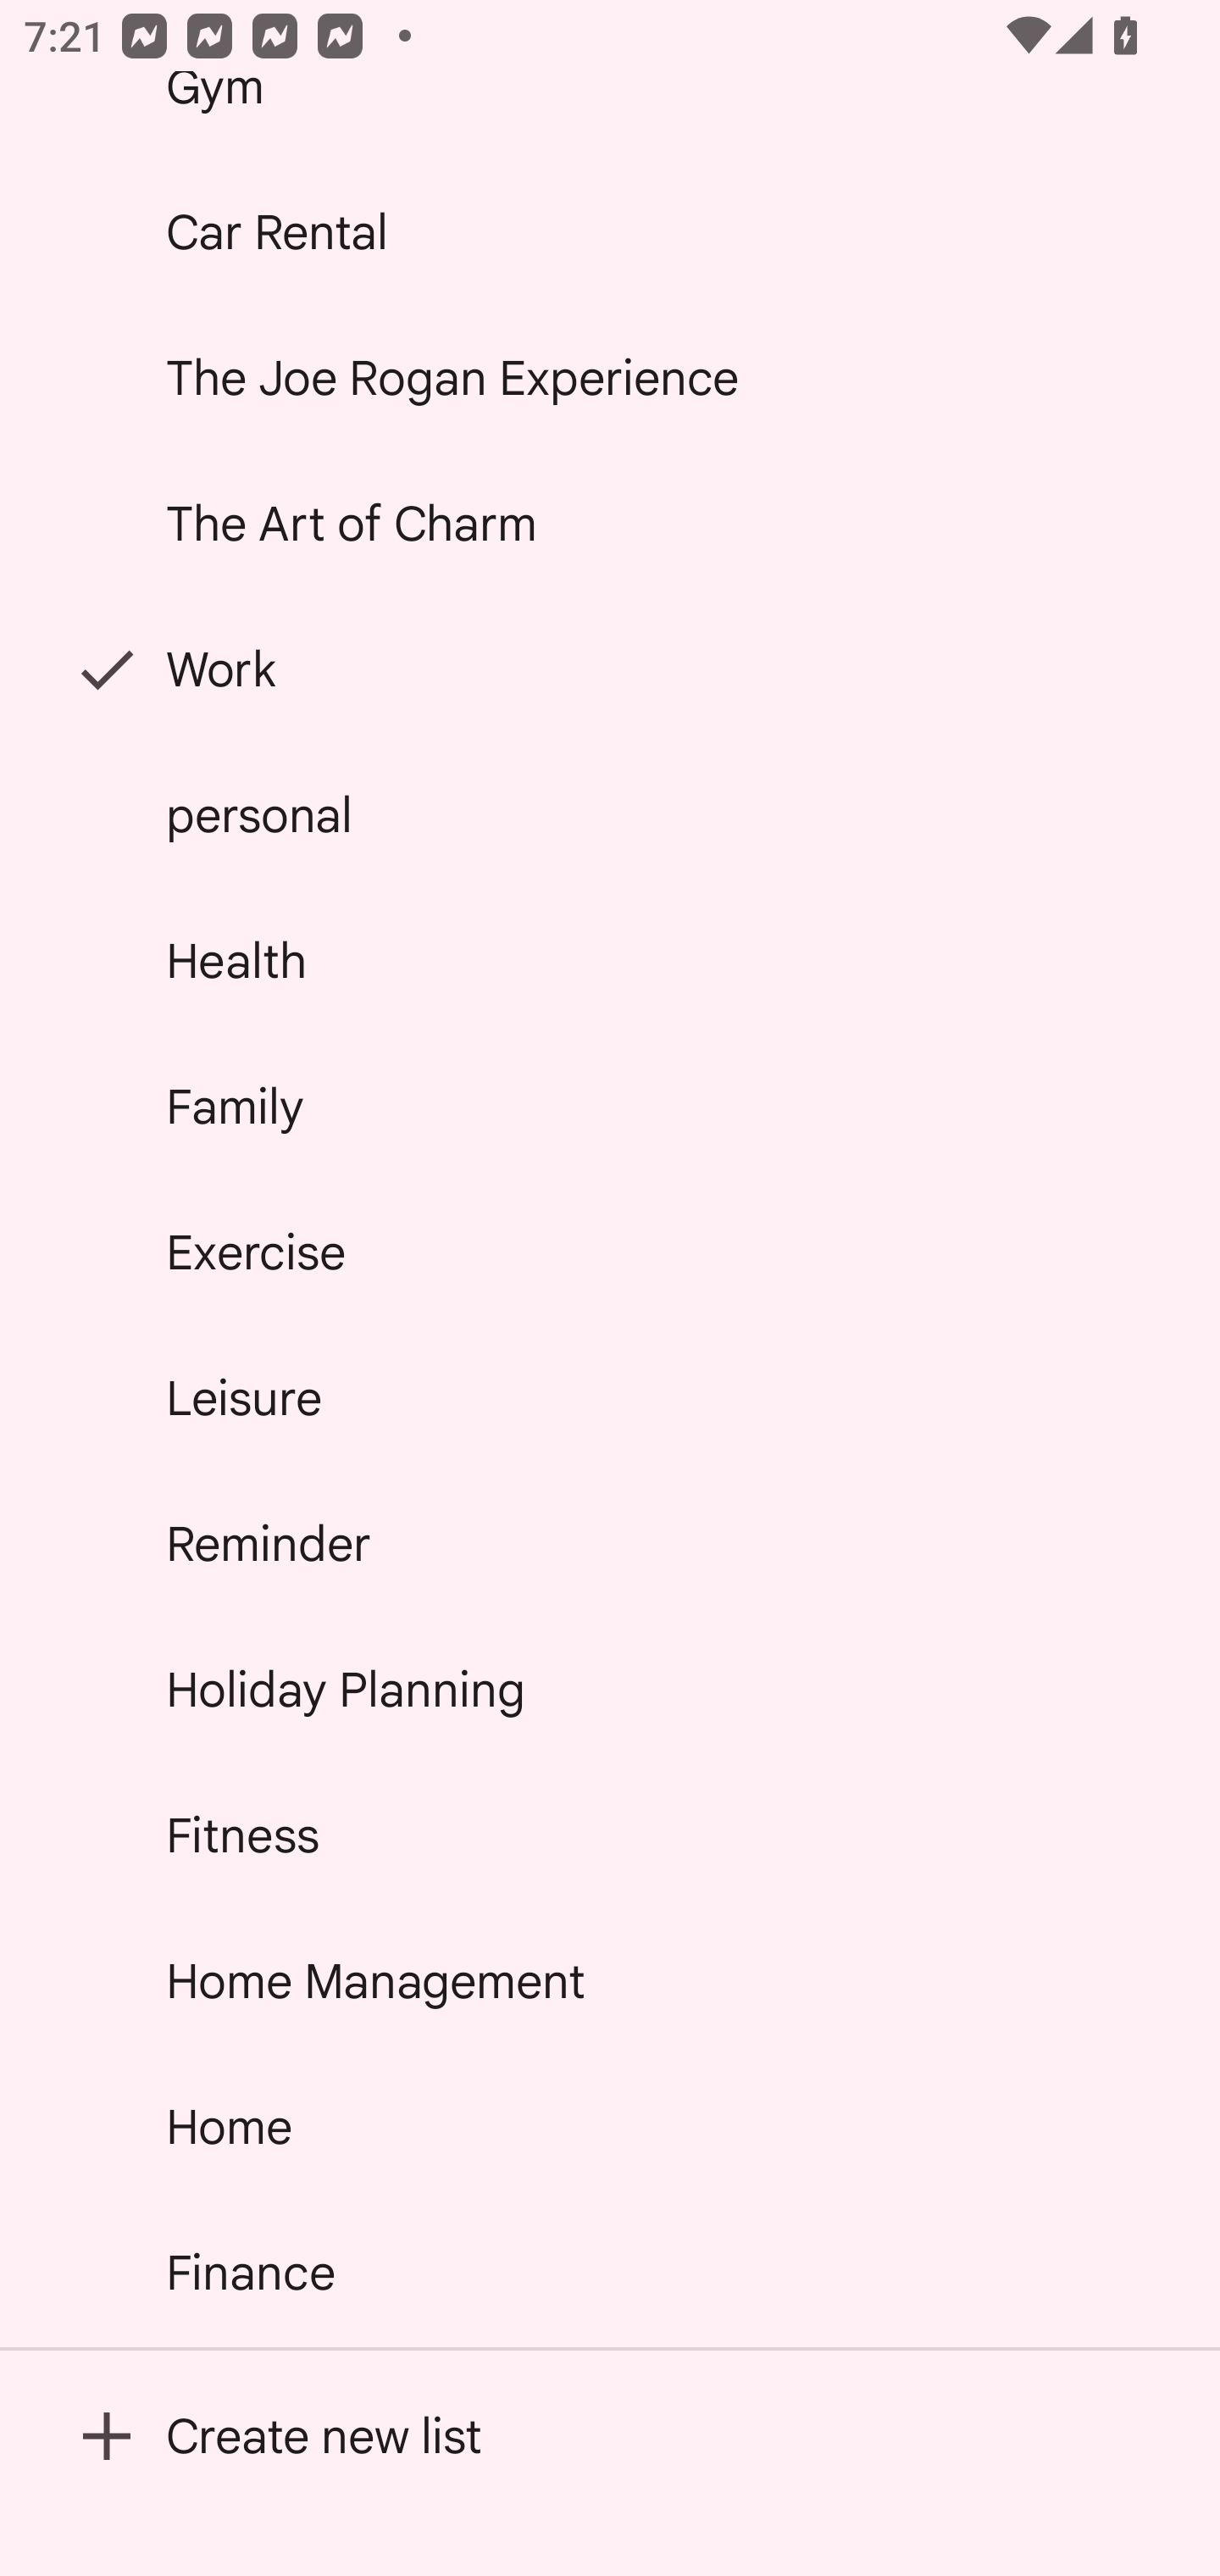 Image resolution: width=1220 pixels, height=2576 pixels. Describe the element at coordinates (610, 815) in the screenshot. I see `personal` at that location.